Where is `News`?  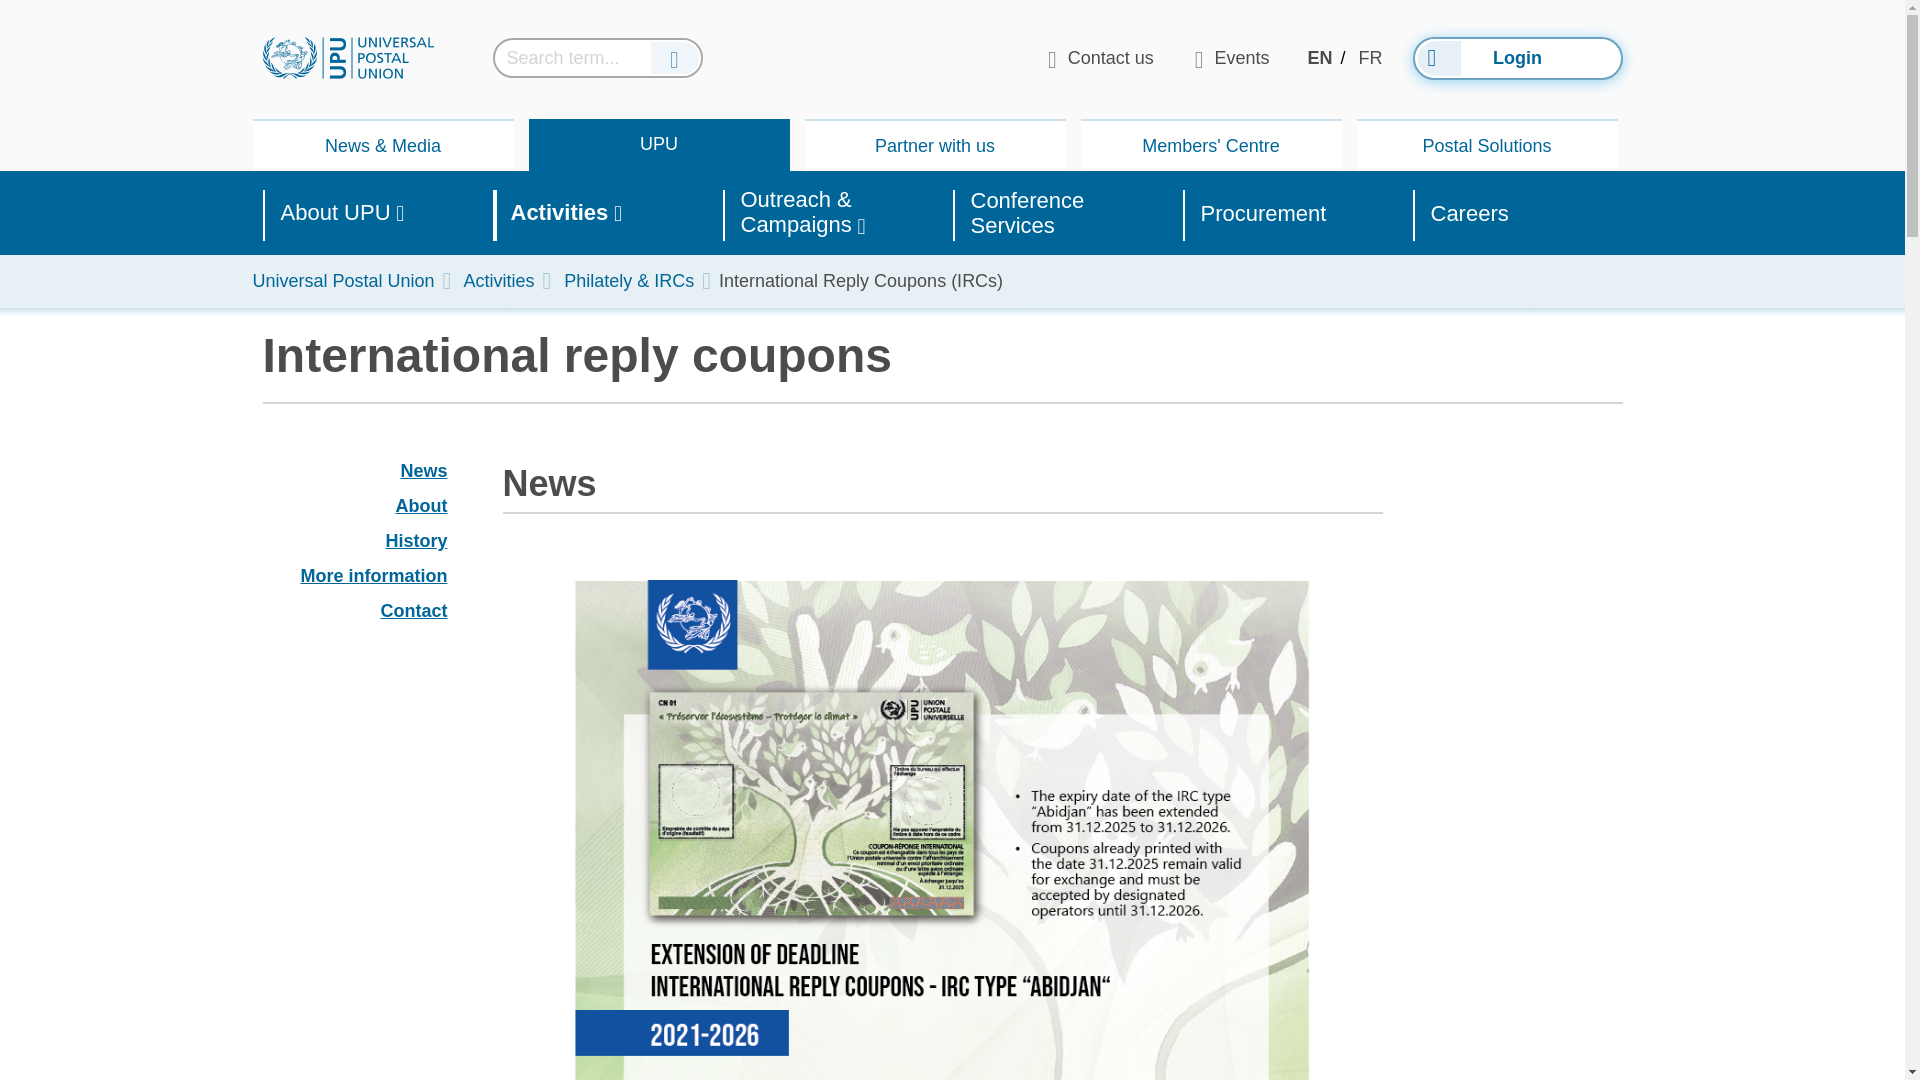
News is located at coordinates (354, 576).